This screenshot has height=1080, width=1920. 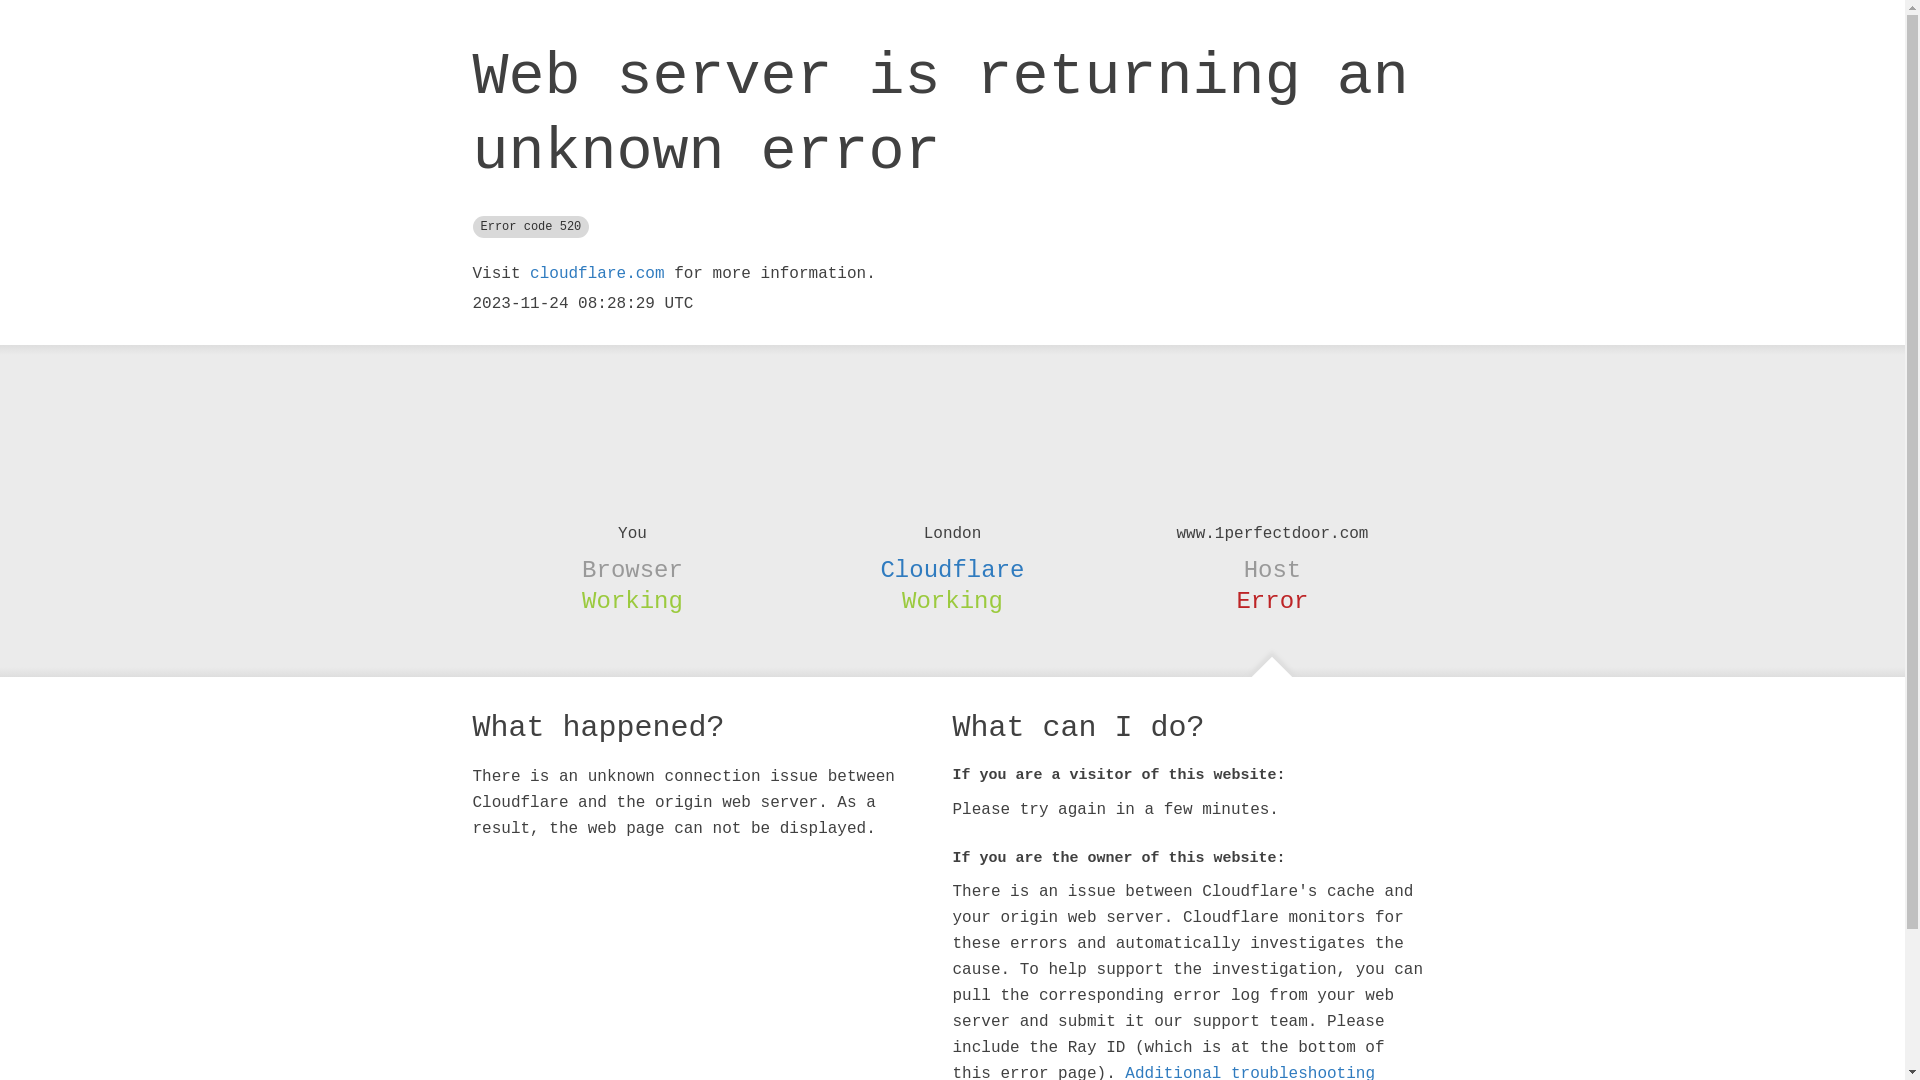 I want to click on cloudflare.com, so click(x=597, y=274).